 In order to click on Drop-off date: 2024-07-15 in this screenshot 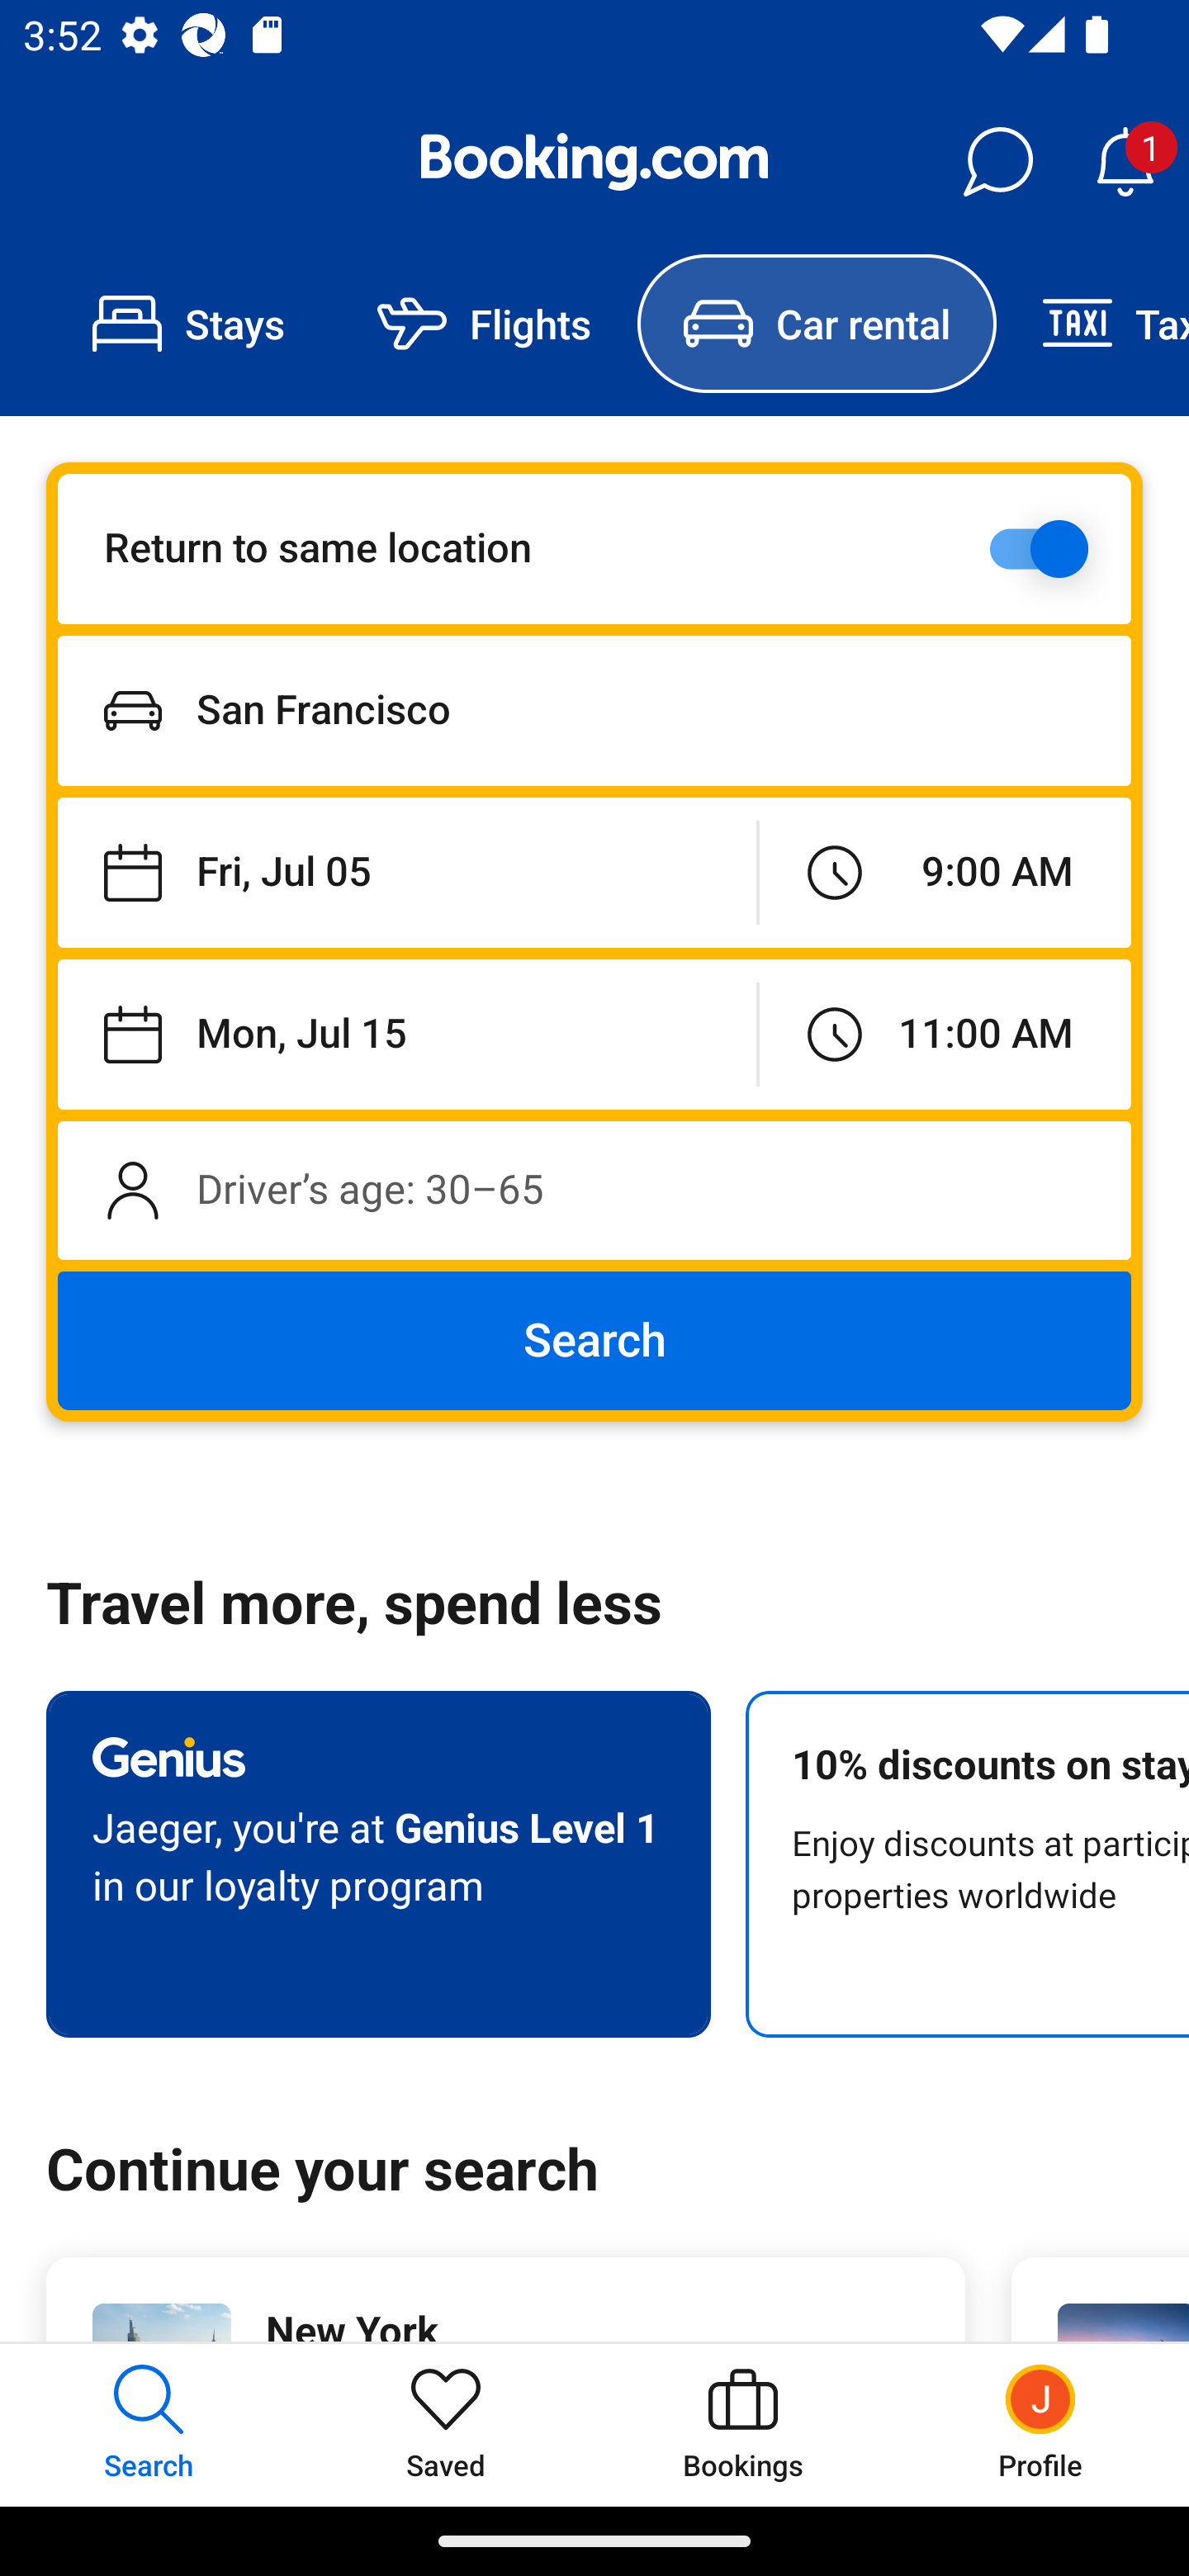, I will do `click(406, 1034)`.